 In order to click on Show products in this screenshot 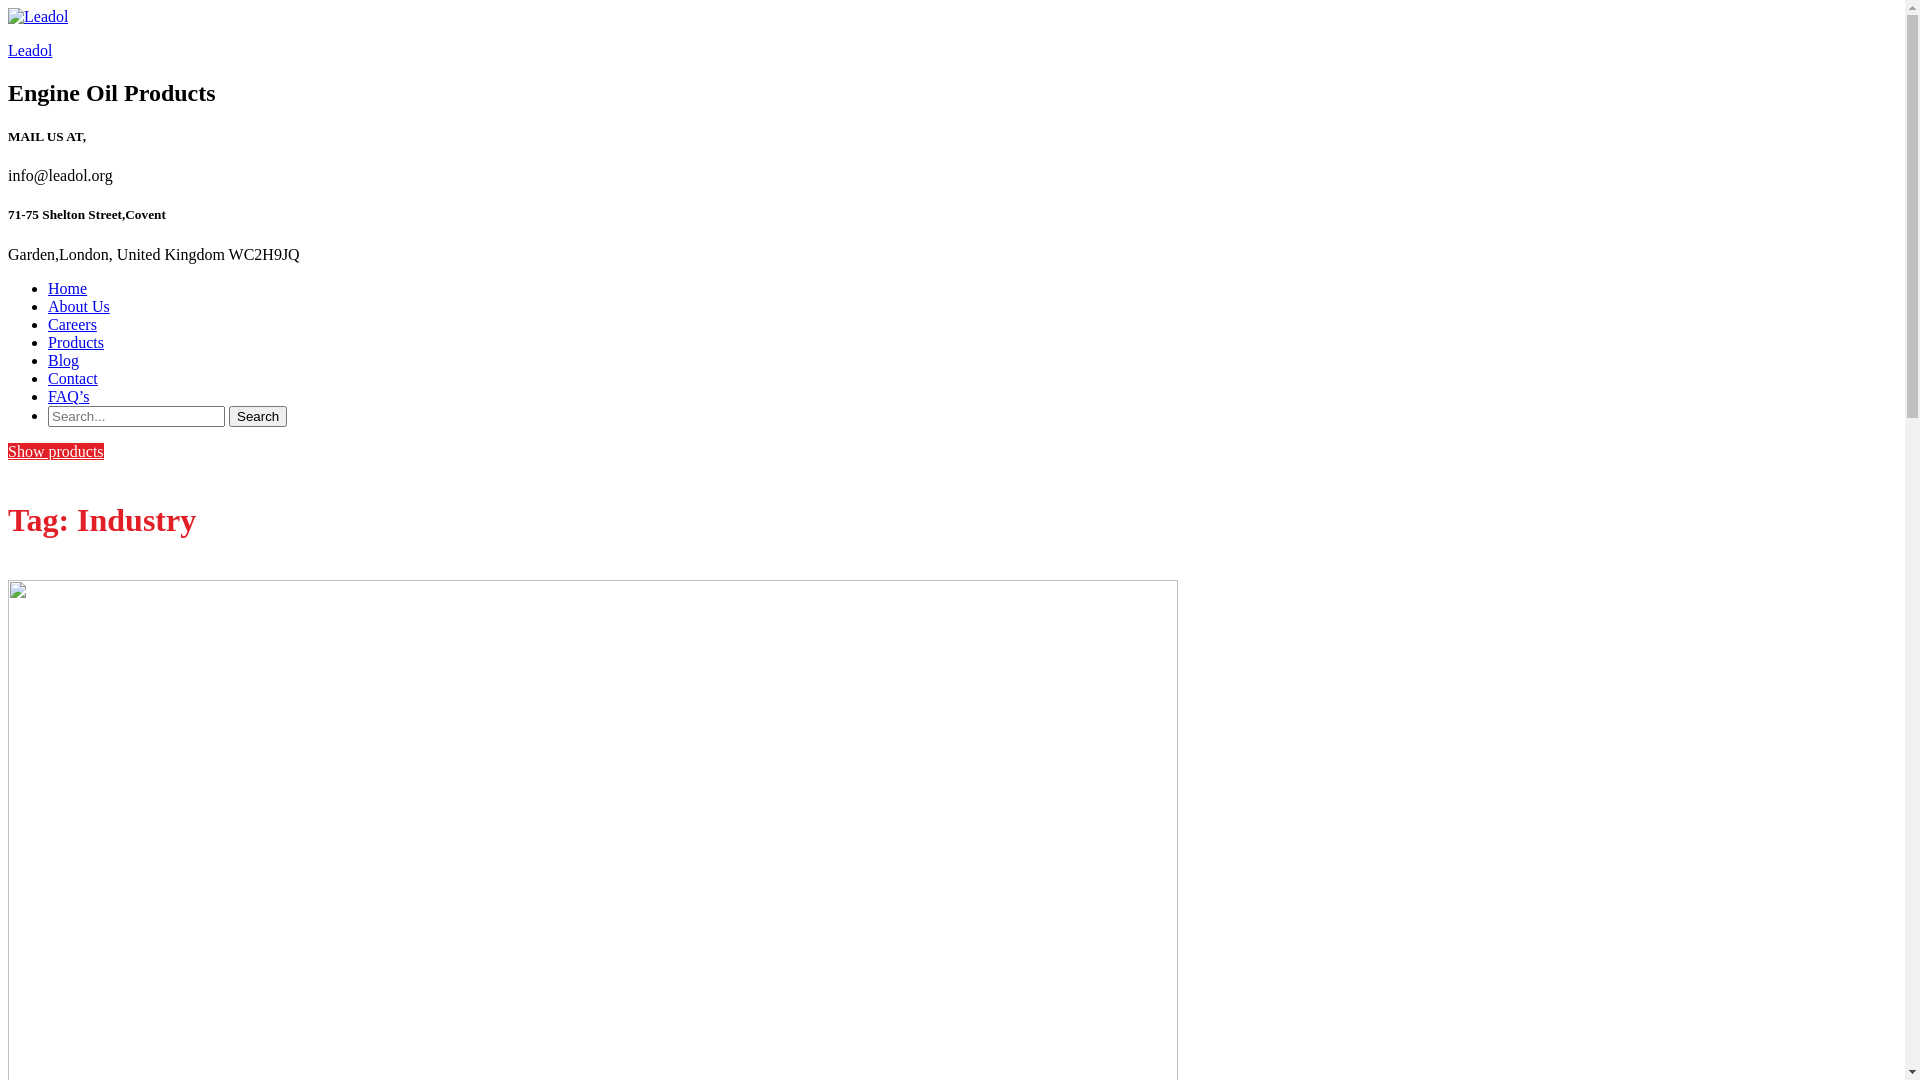, I will do `click(56, 452)`.